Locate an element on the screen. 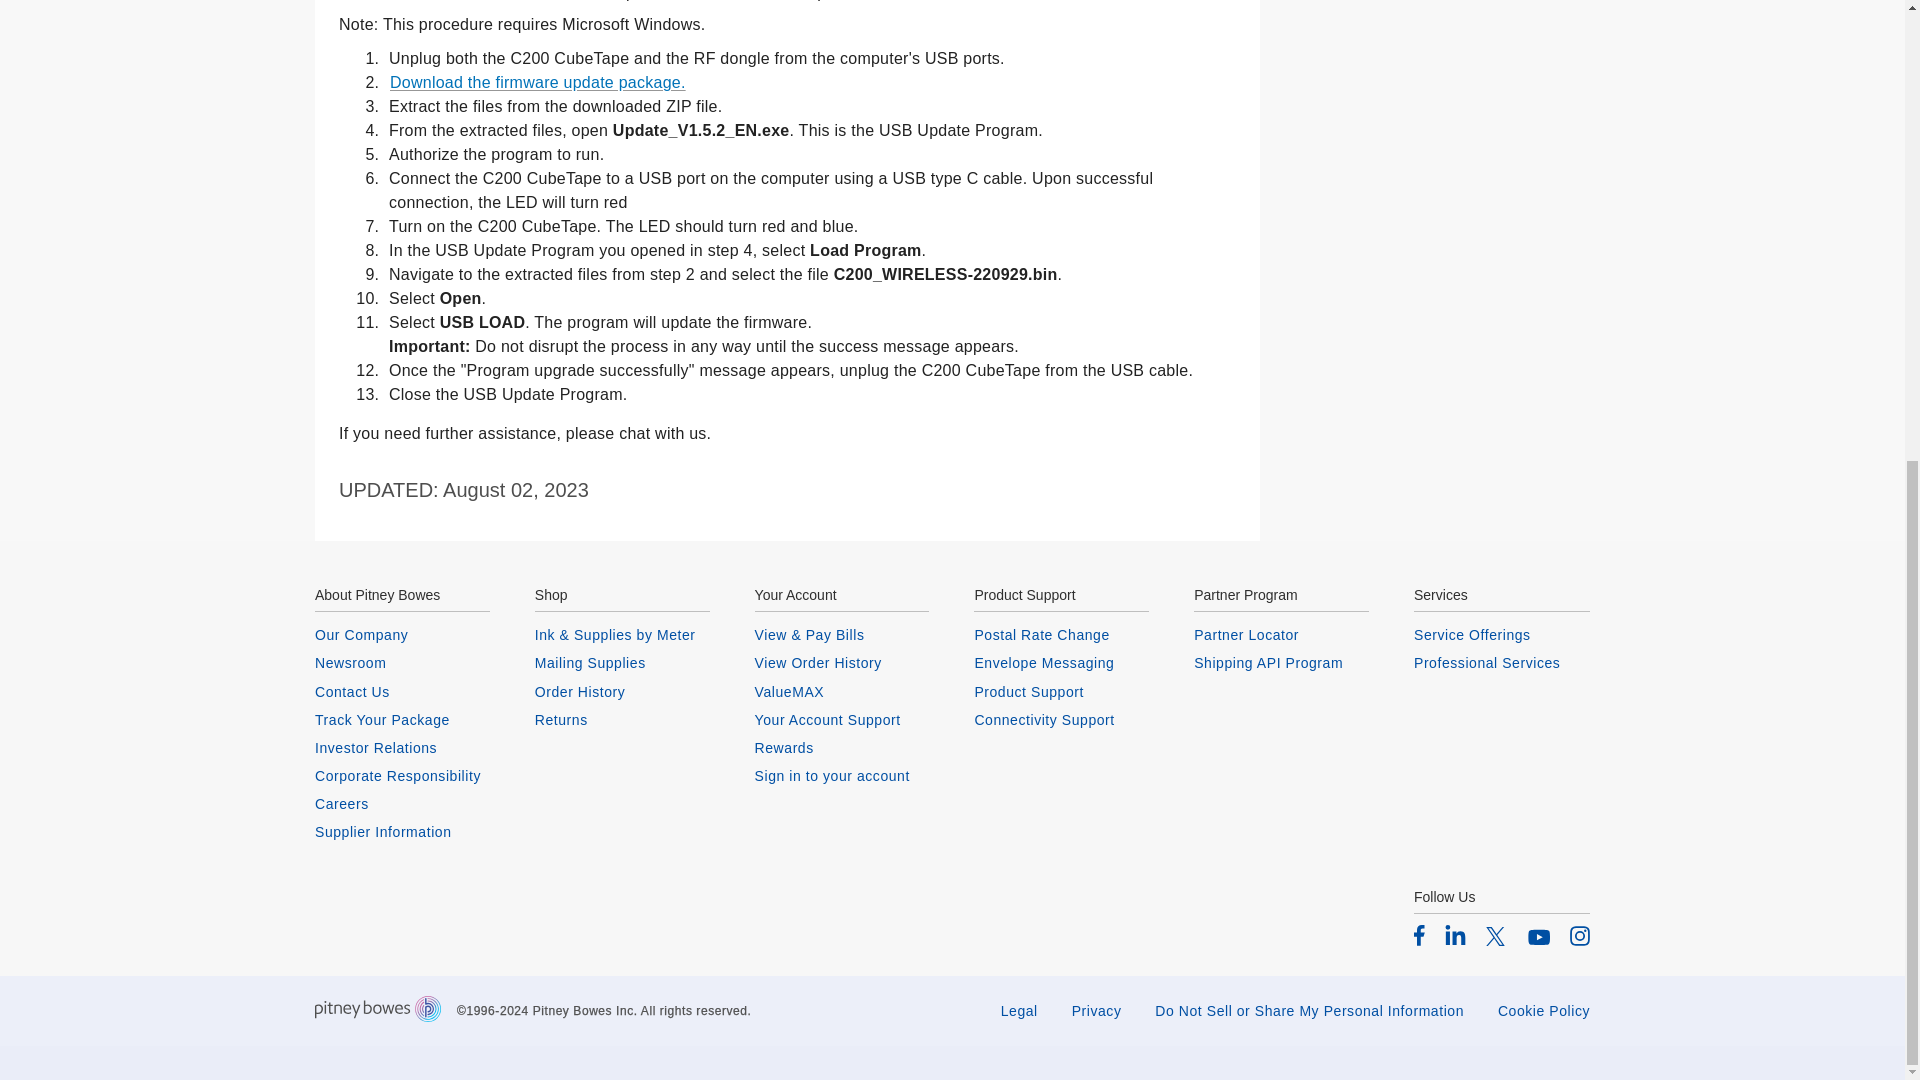 This screenshot has height=1080, width=1920. Track Your Package is located at coordinates (402, 720).